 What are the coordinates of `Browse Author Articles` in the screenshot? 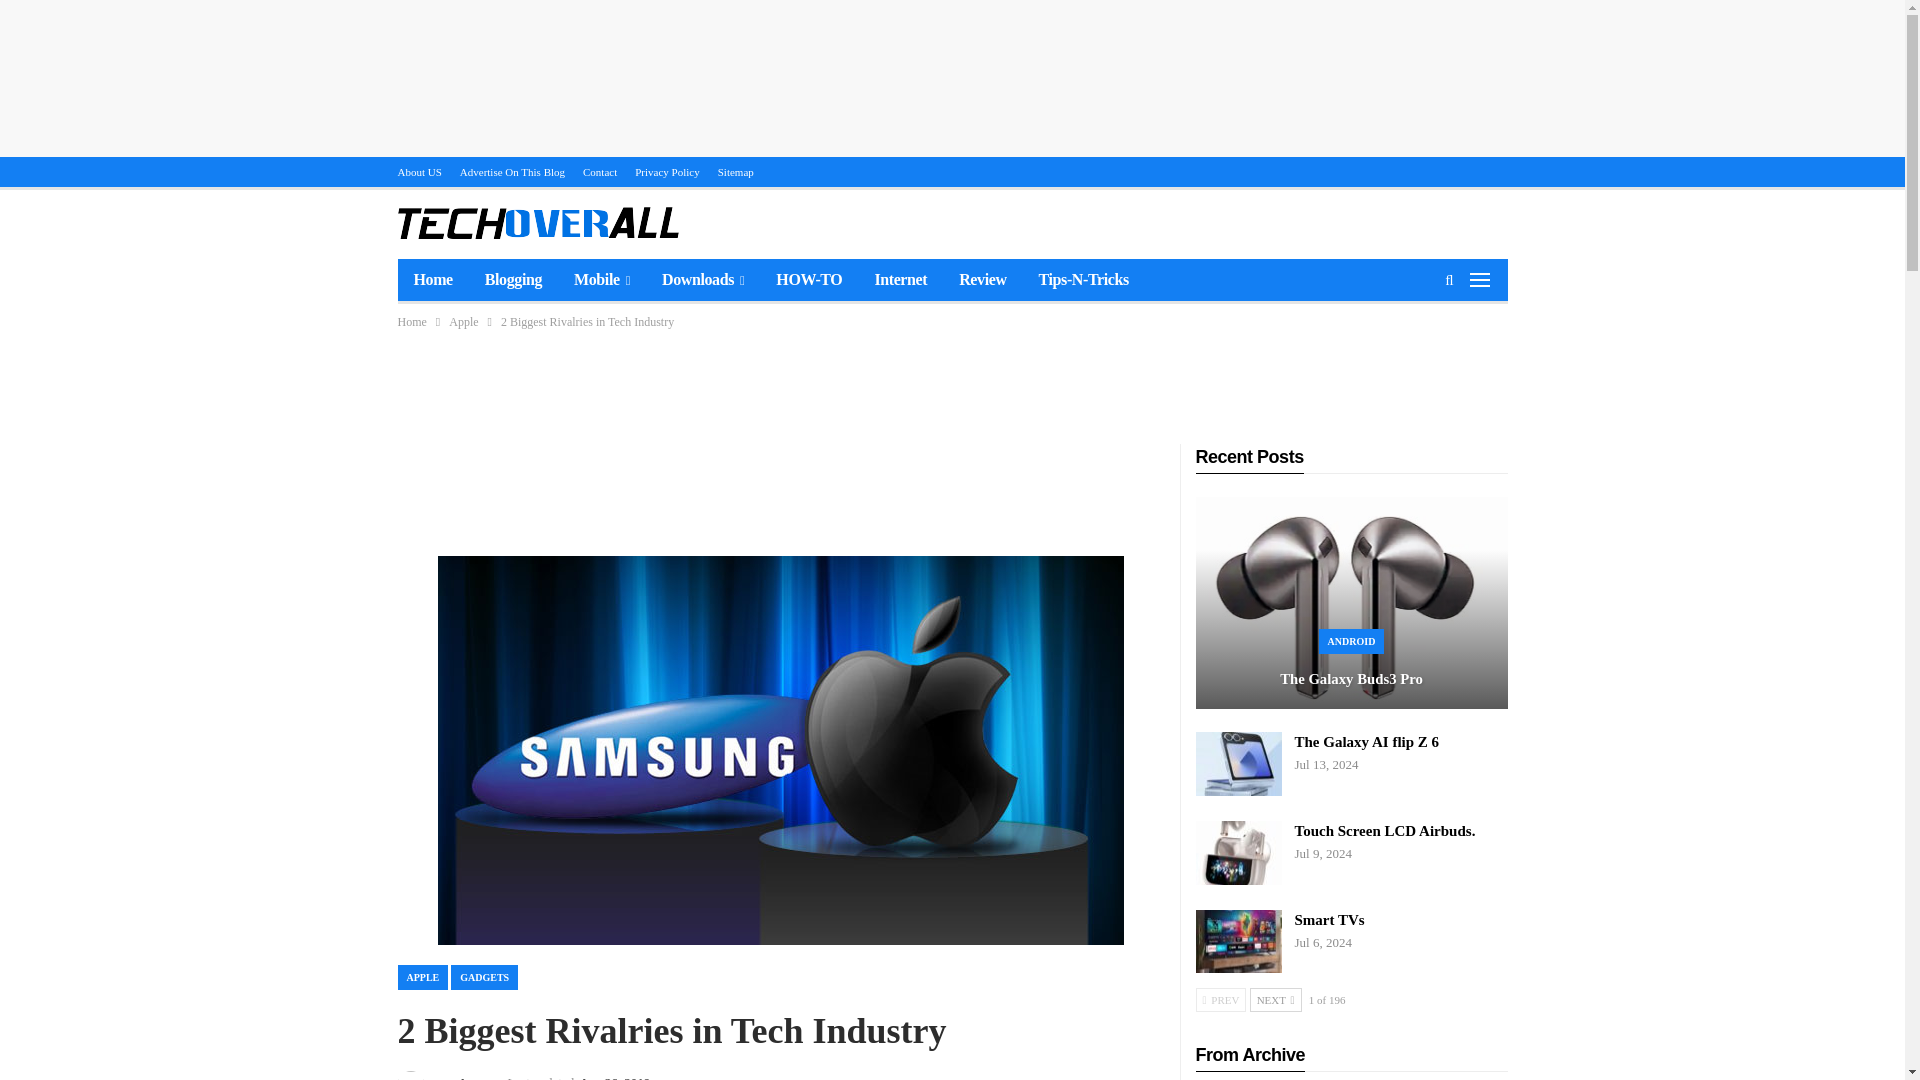 It's located at (434, 1075).